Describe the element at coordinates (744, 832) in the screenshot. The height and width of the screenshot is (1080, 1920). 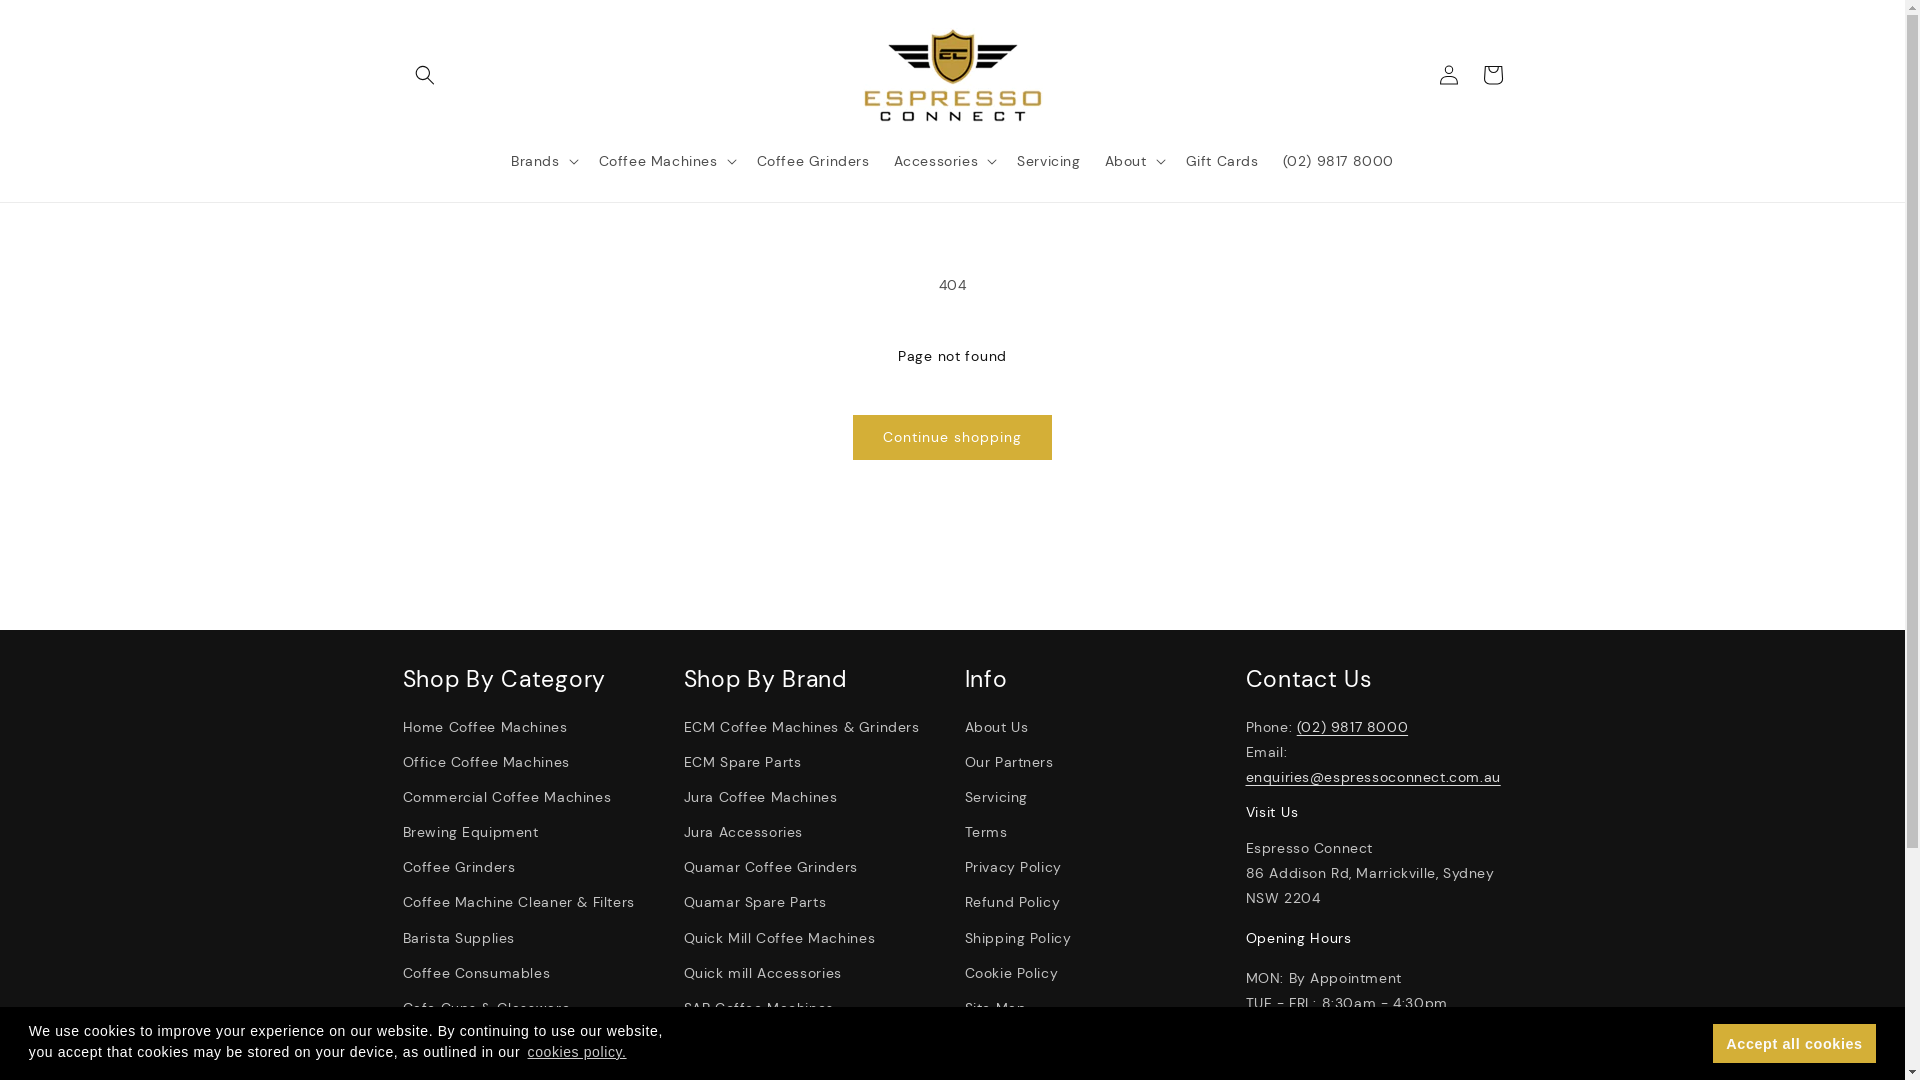
I see `Jura Accessories` at that location.